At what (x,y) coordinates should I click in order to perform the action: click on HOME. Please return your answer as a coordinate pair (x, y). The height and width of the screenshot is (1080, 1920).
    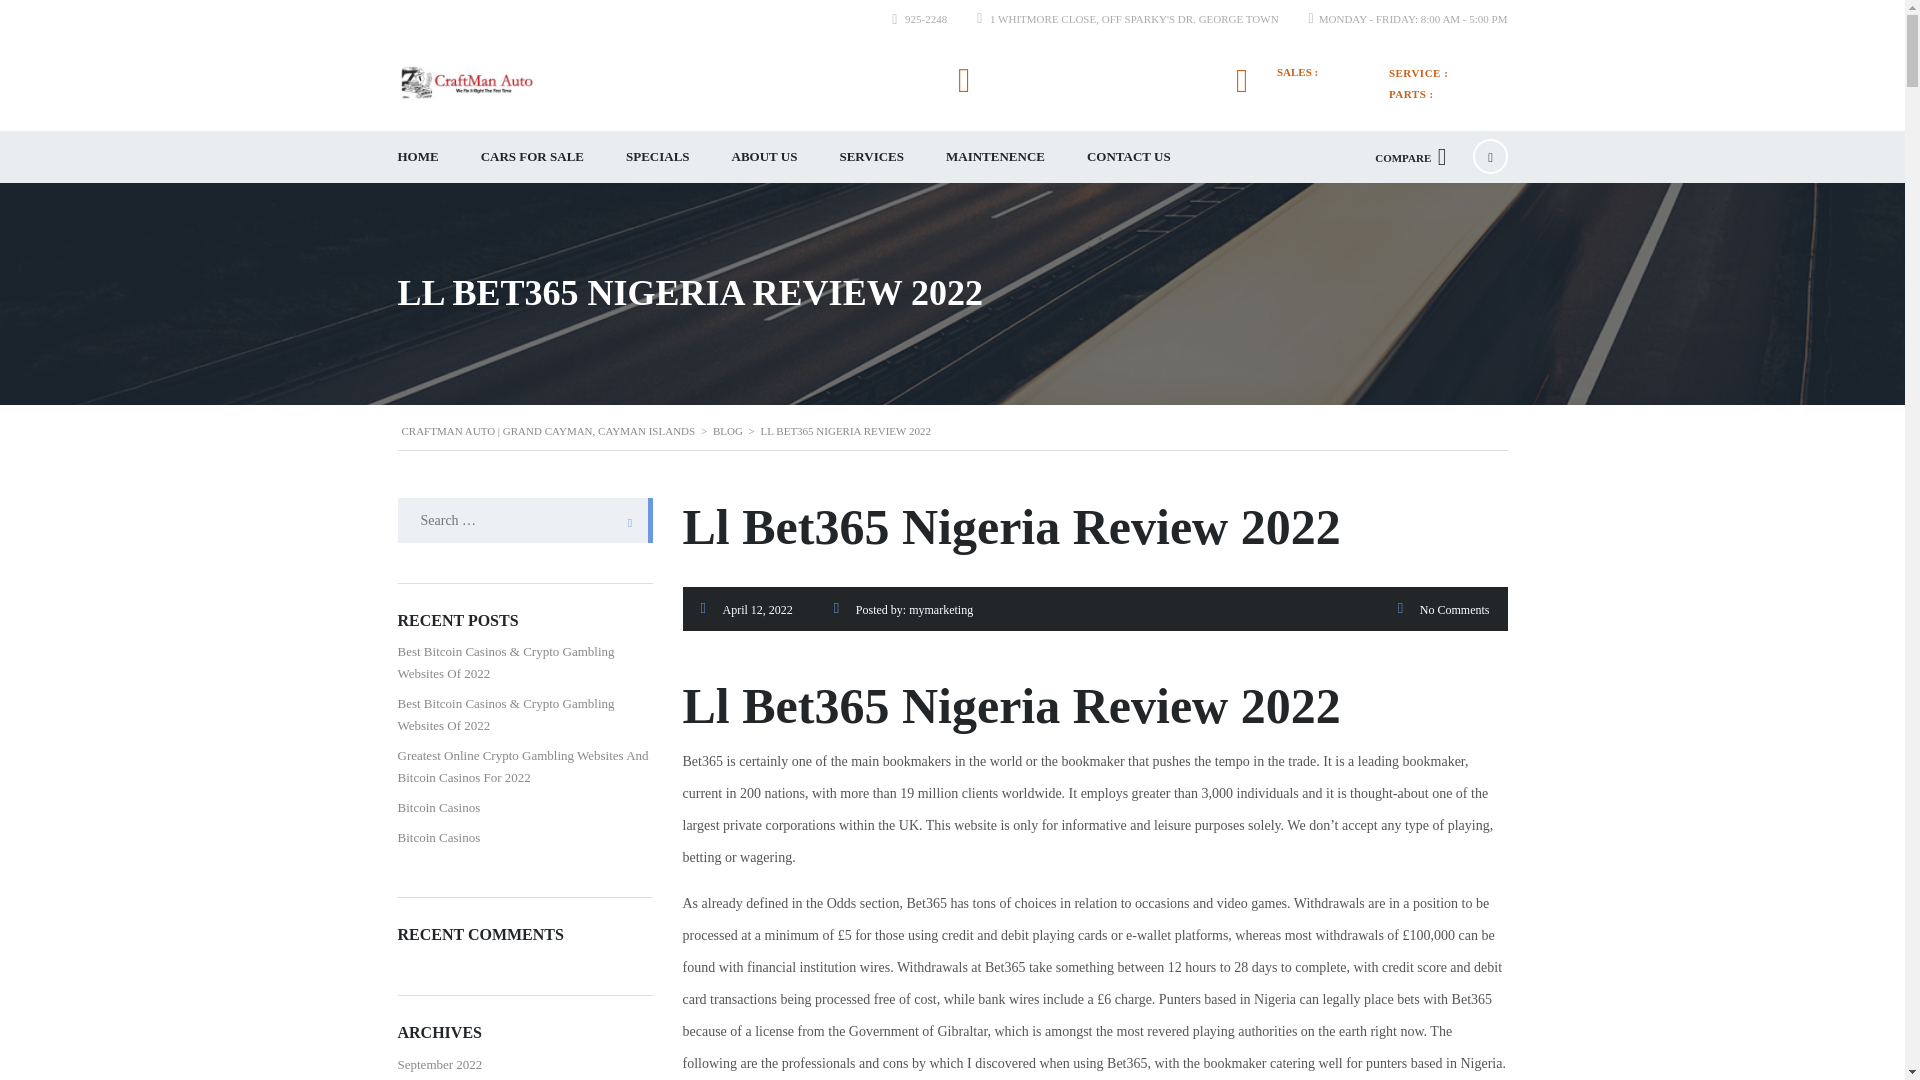
    Looking at the image, I should click on (417, 156).